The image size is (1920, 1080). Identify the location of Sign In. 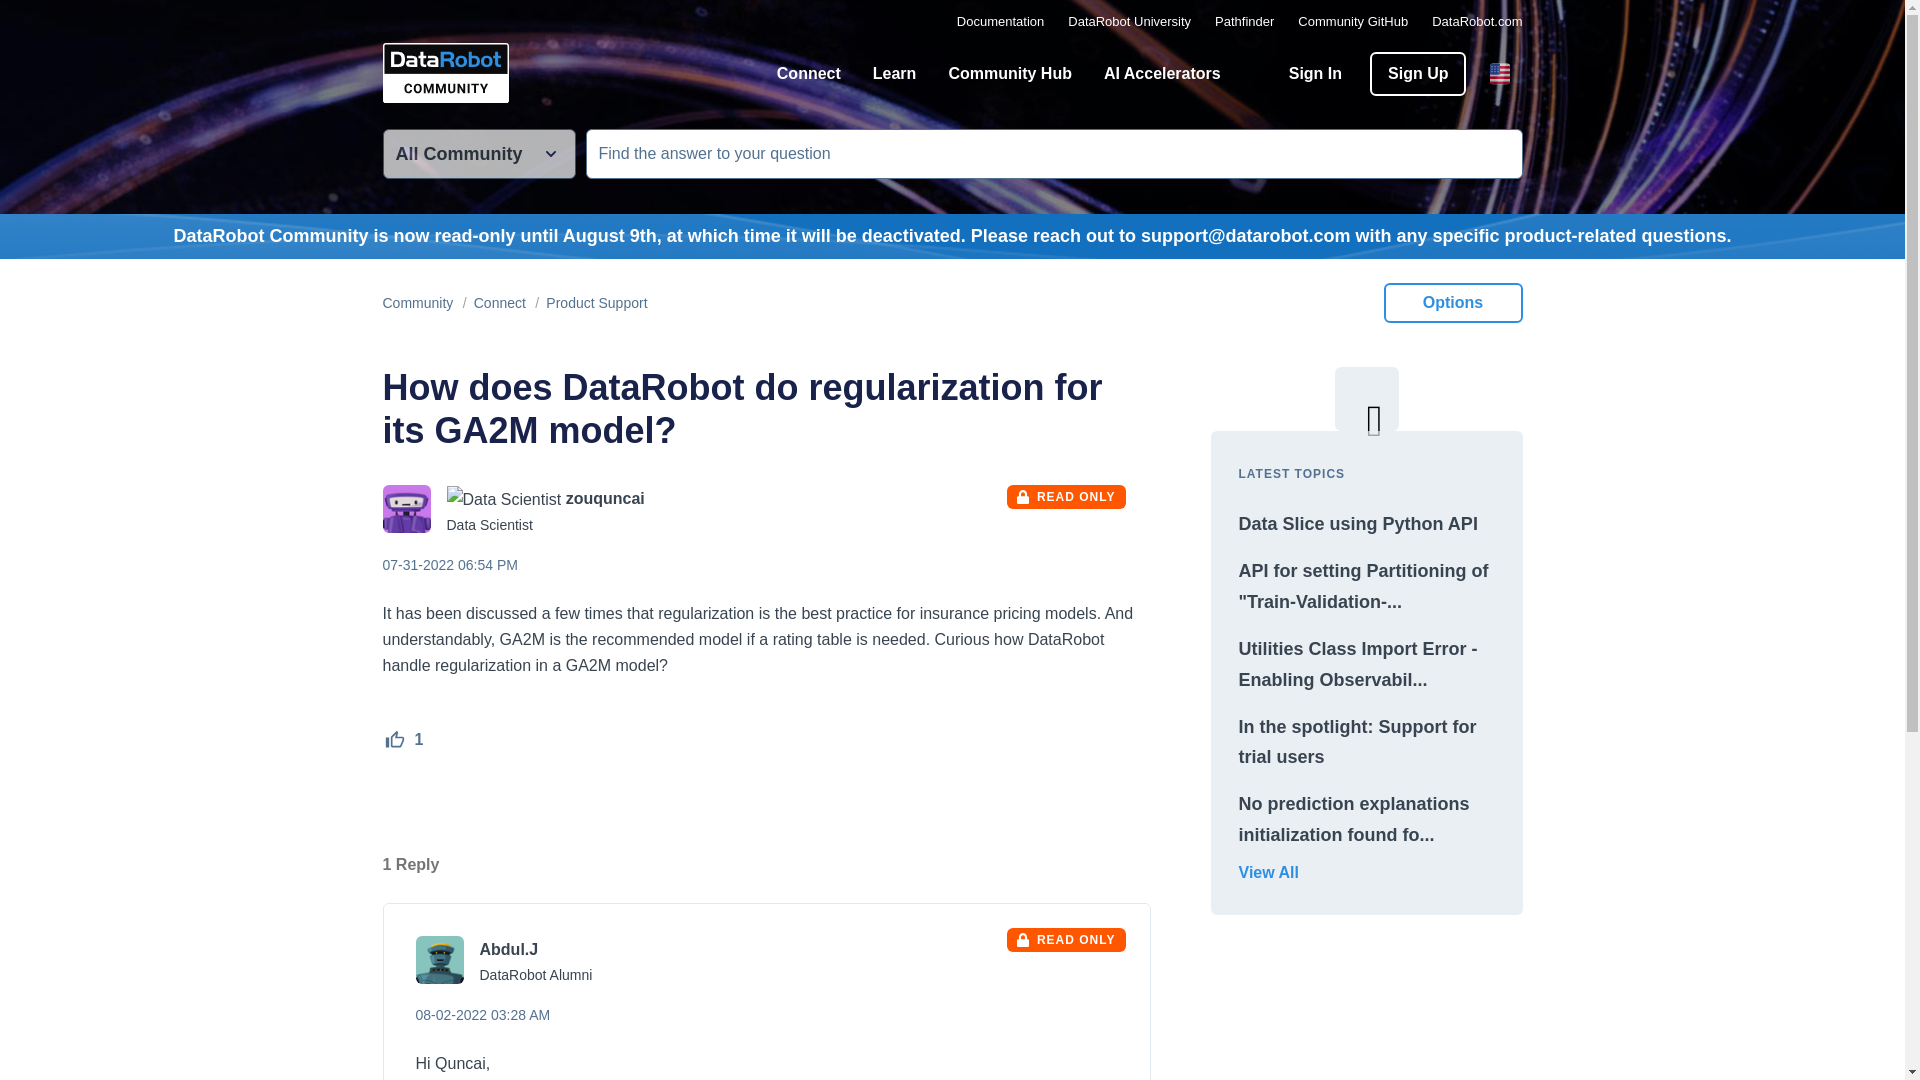
(1315, 74).